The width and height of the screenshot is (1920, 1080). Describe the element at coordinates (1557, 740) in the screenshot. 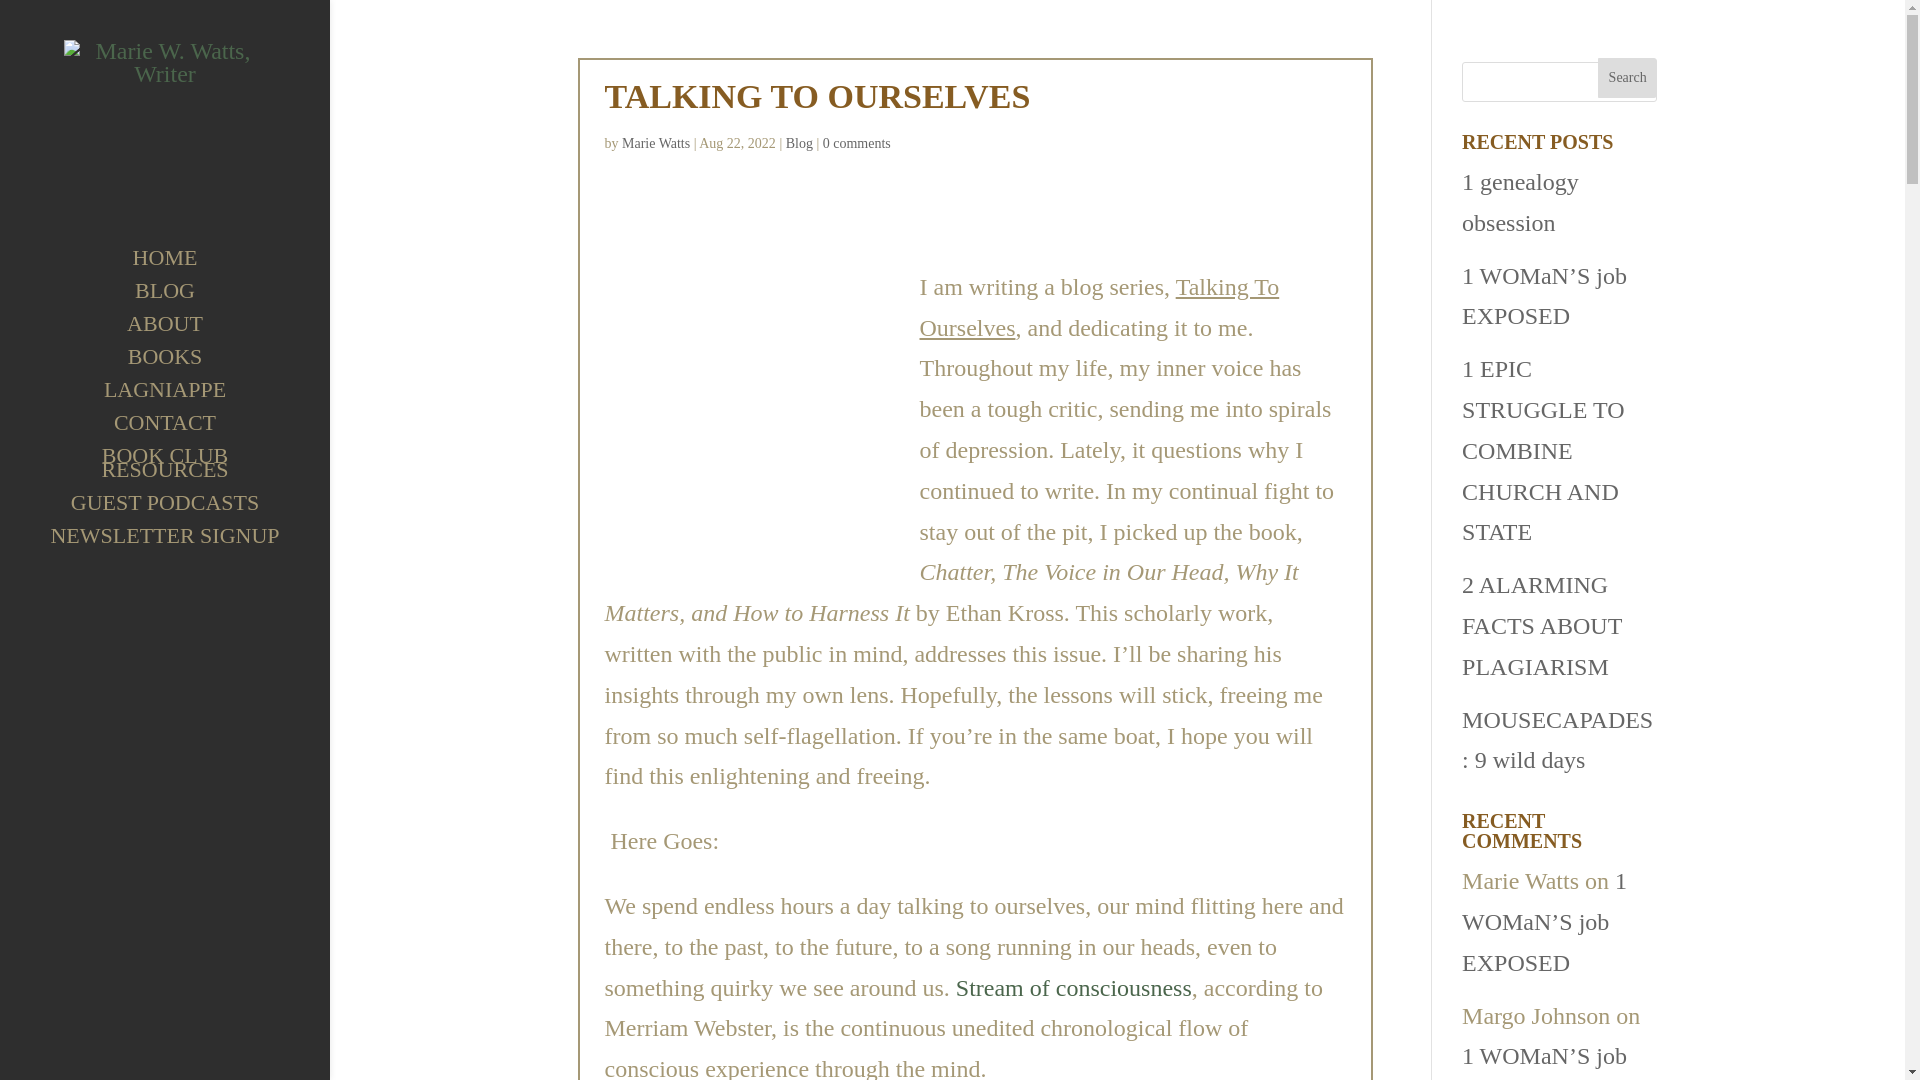

I see `MOUSECAPADES: 9 wild days` at that location.